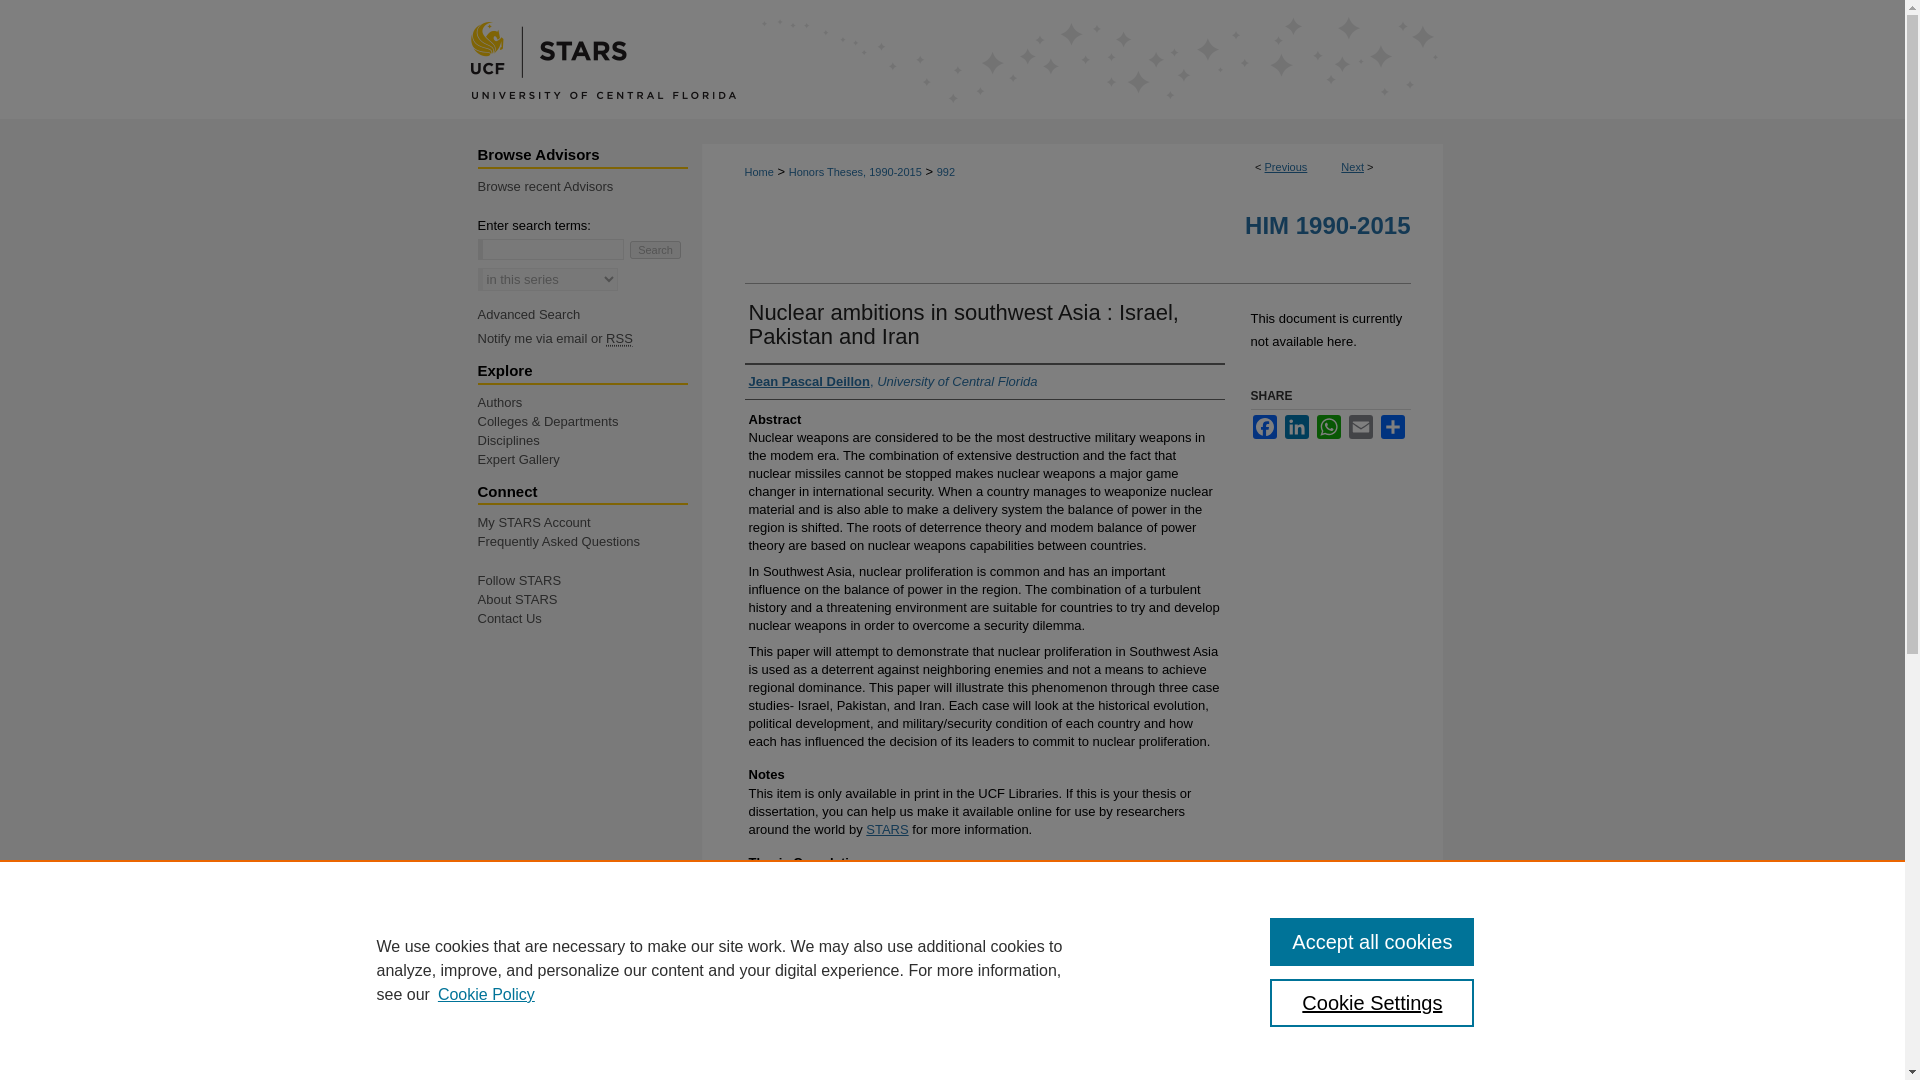  Describe the element at coordinates (590, 580) in the screenshot. I see `Follow STARS` at that location.